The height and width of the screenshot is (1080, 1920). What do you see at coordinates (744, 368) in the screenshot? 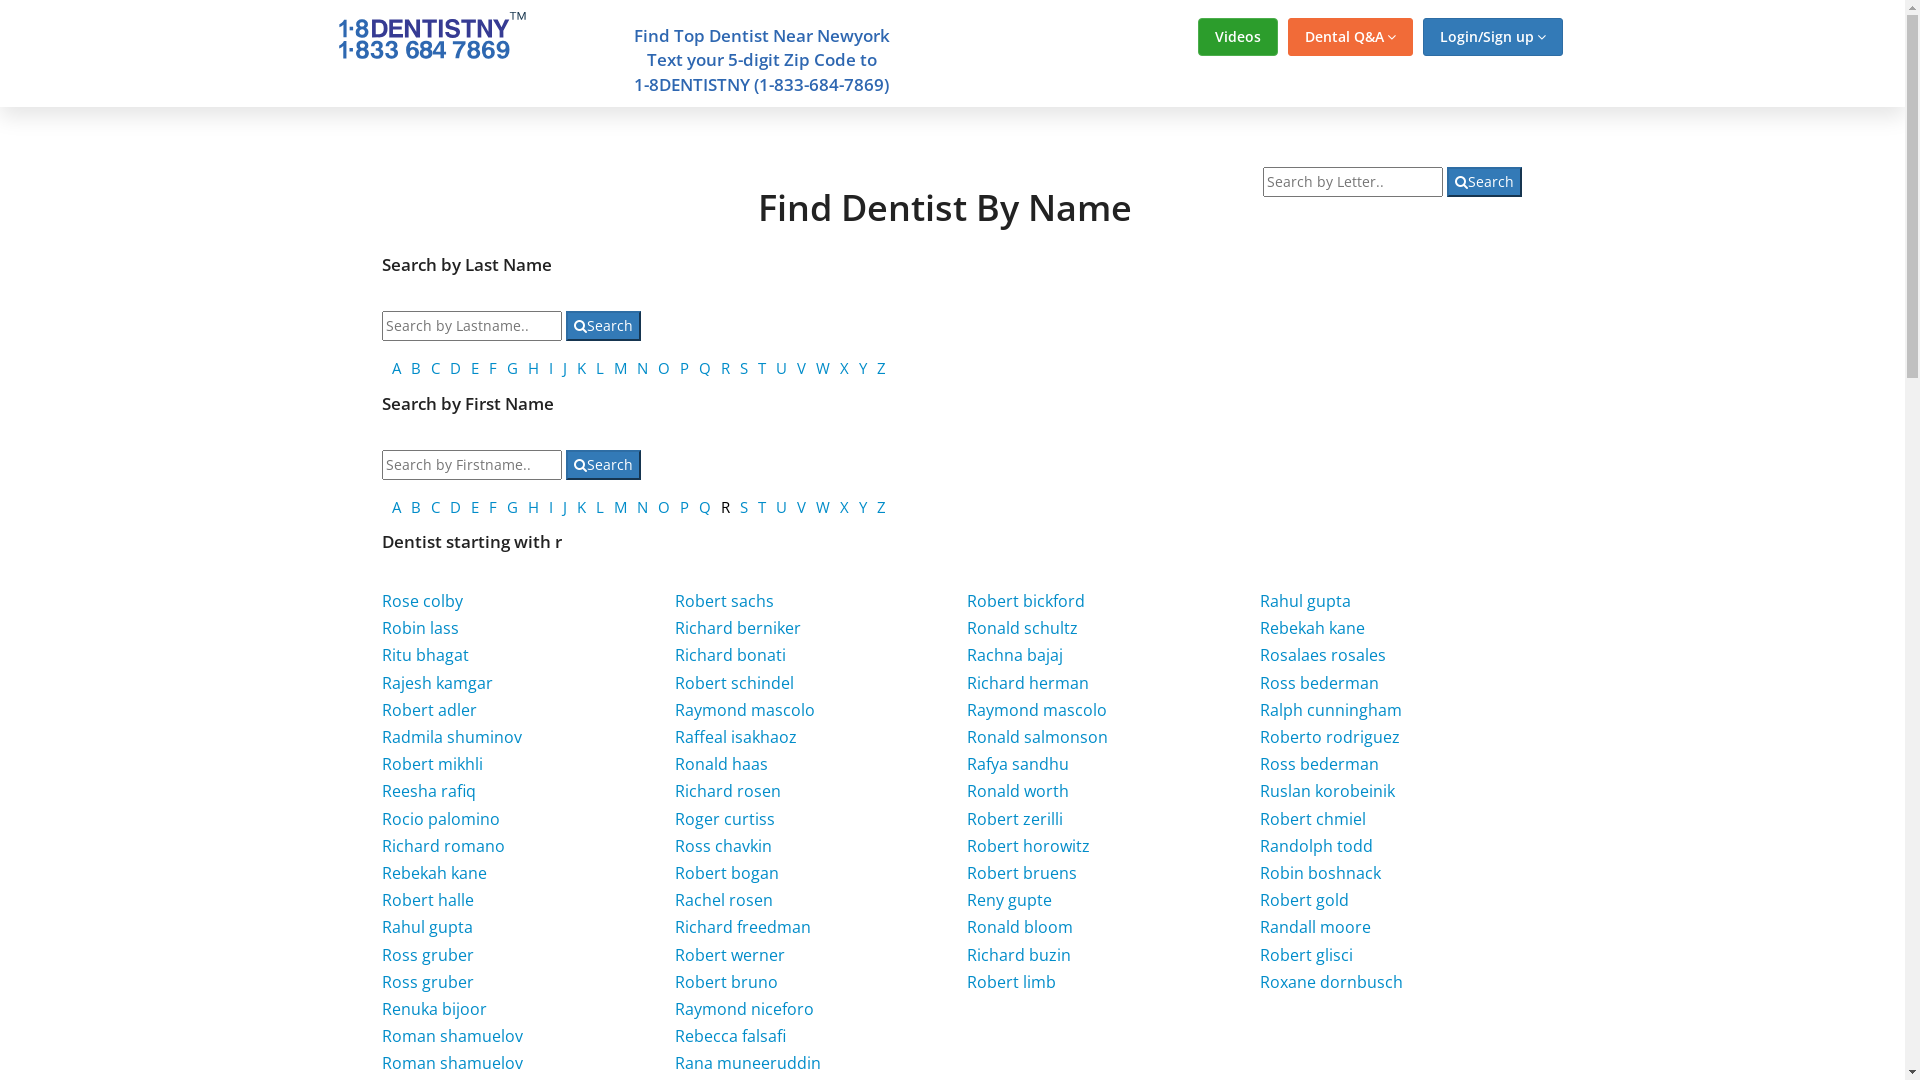
I see `S` at bounding box center [744, 368].